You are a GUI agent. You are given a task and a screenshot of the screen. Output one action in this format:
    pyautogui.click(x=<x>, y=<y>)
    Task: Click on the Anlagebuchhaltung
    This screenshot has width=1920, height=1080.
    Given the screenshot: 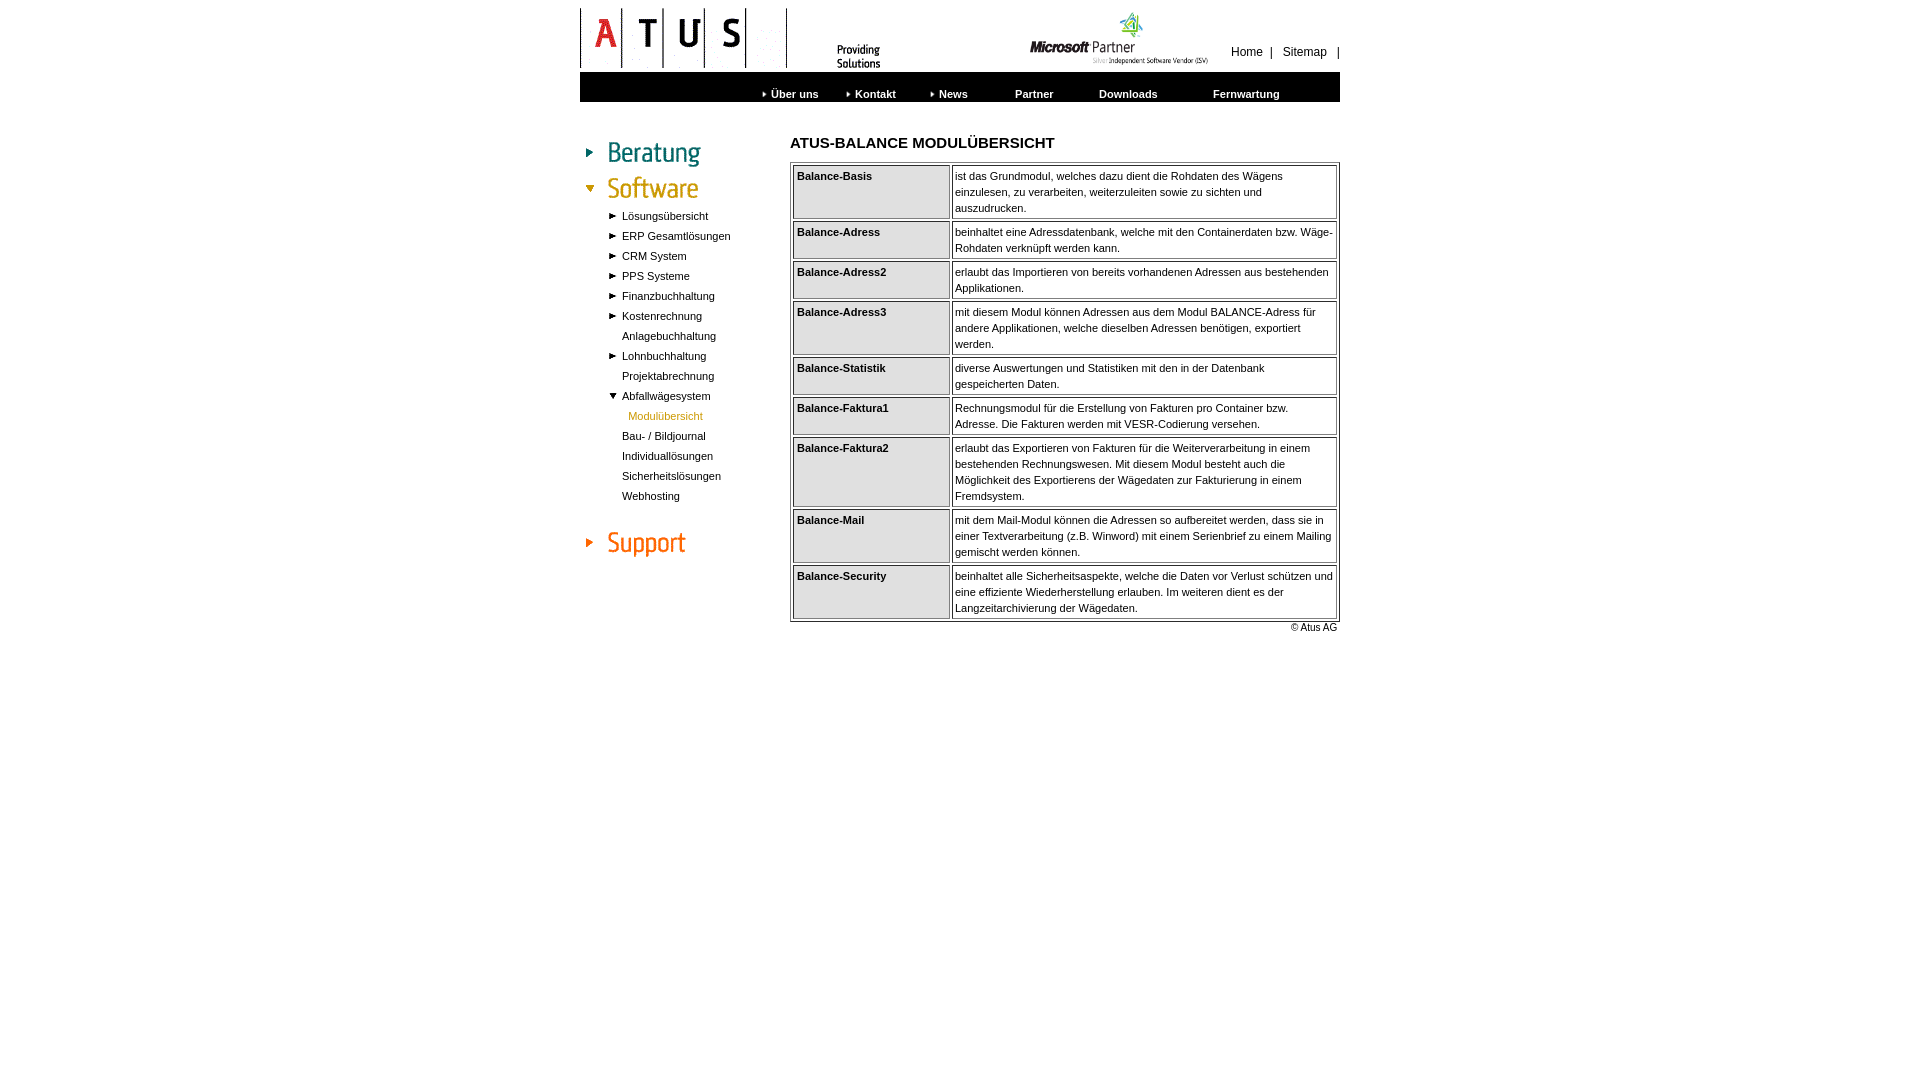 What is the action you would take?
    pyautogui.click(x=669, y=336)
    